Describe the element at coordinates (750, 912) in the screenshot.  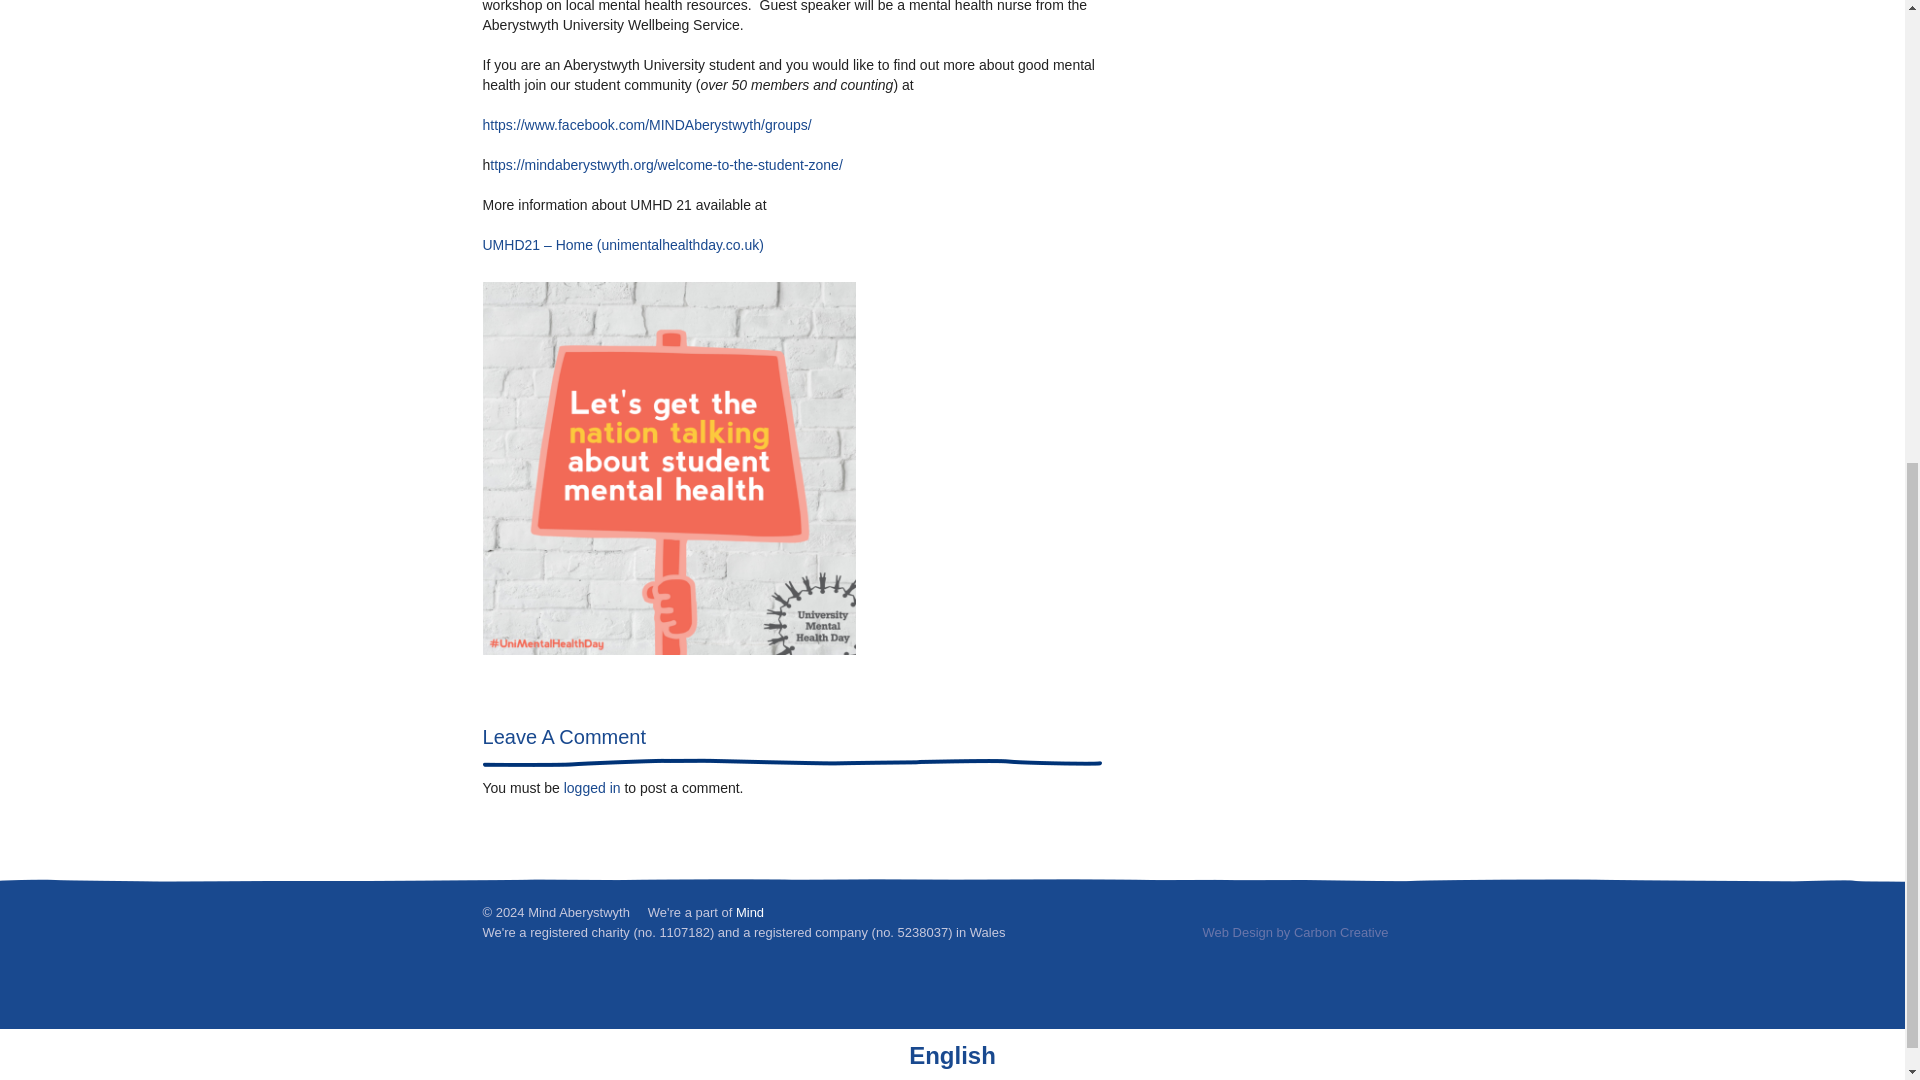
I see `Mind` at that location.